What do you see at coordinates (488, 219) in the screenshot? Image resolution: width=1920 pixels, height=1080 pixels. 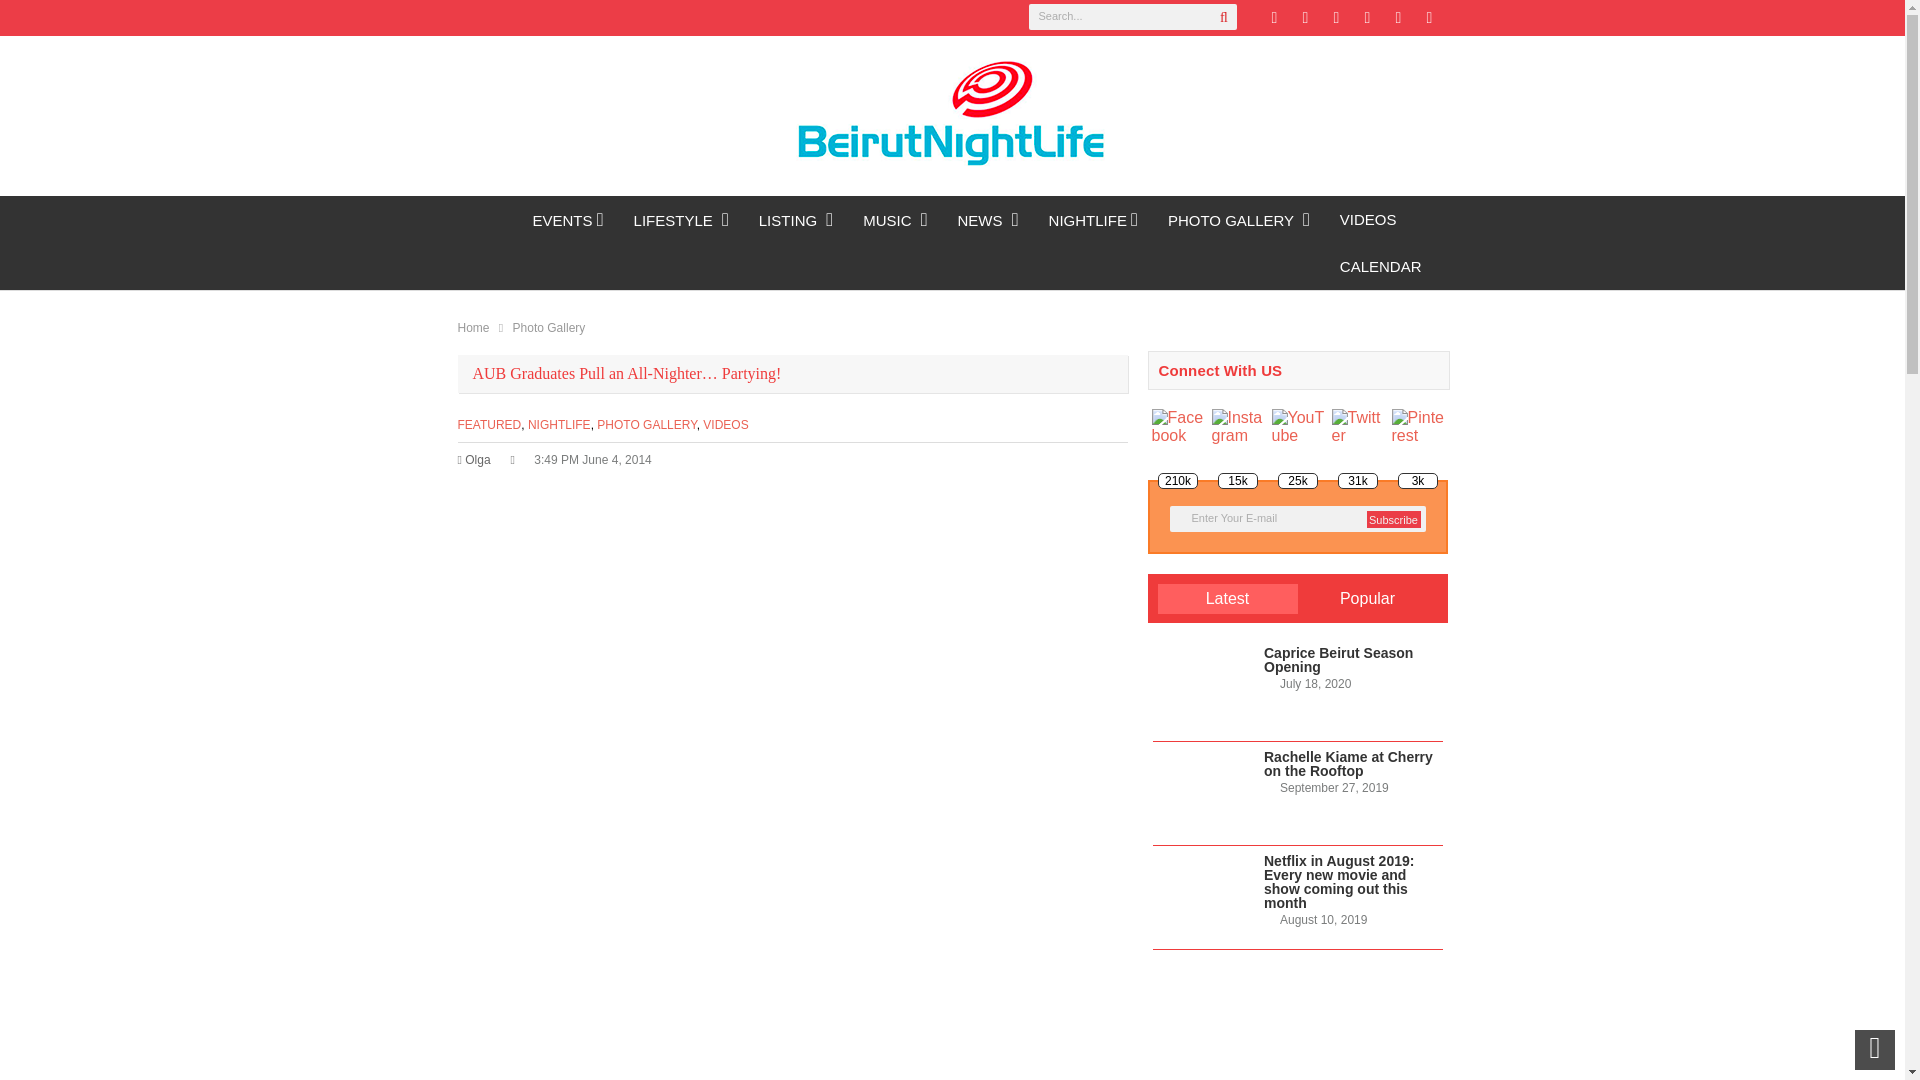 I see `BEIRUTNIGHTLIFE :: BEIRUT THE ONLY WAY IT SHOULD BE` at bounding box center [488, 219].